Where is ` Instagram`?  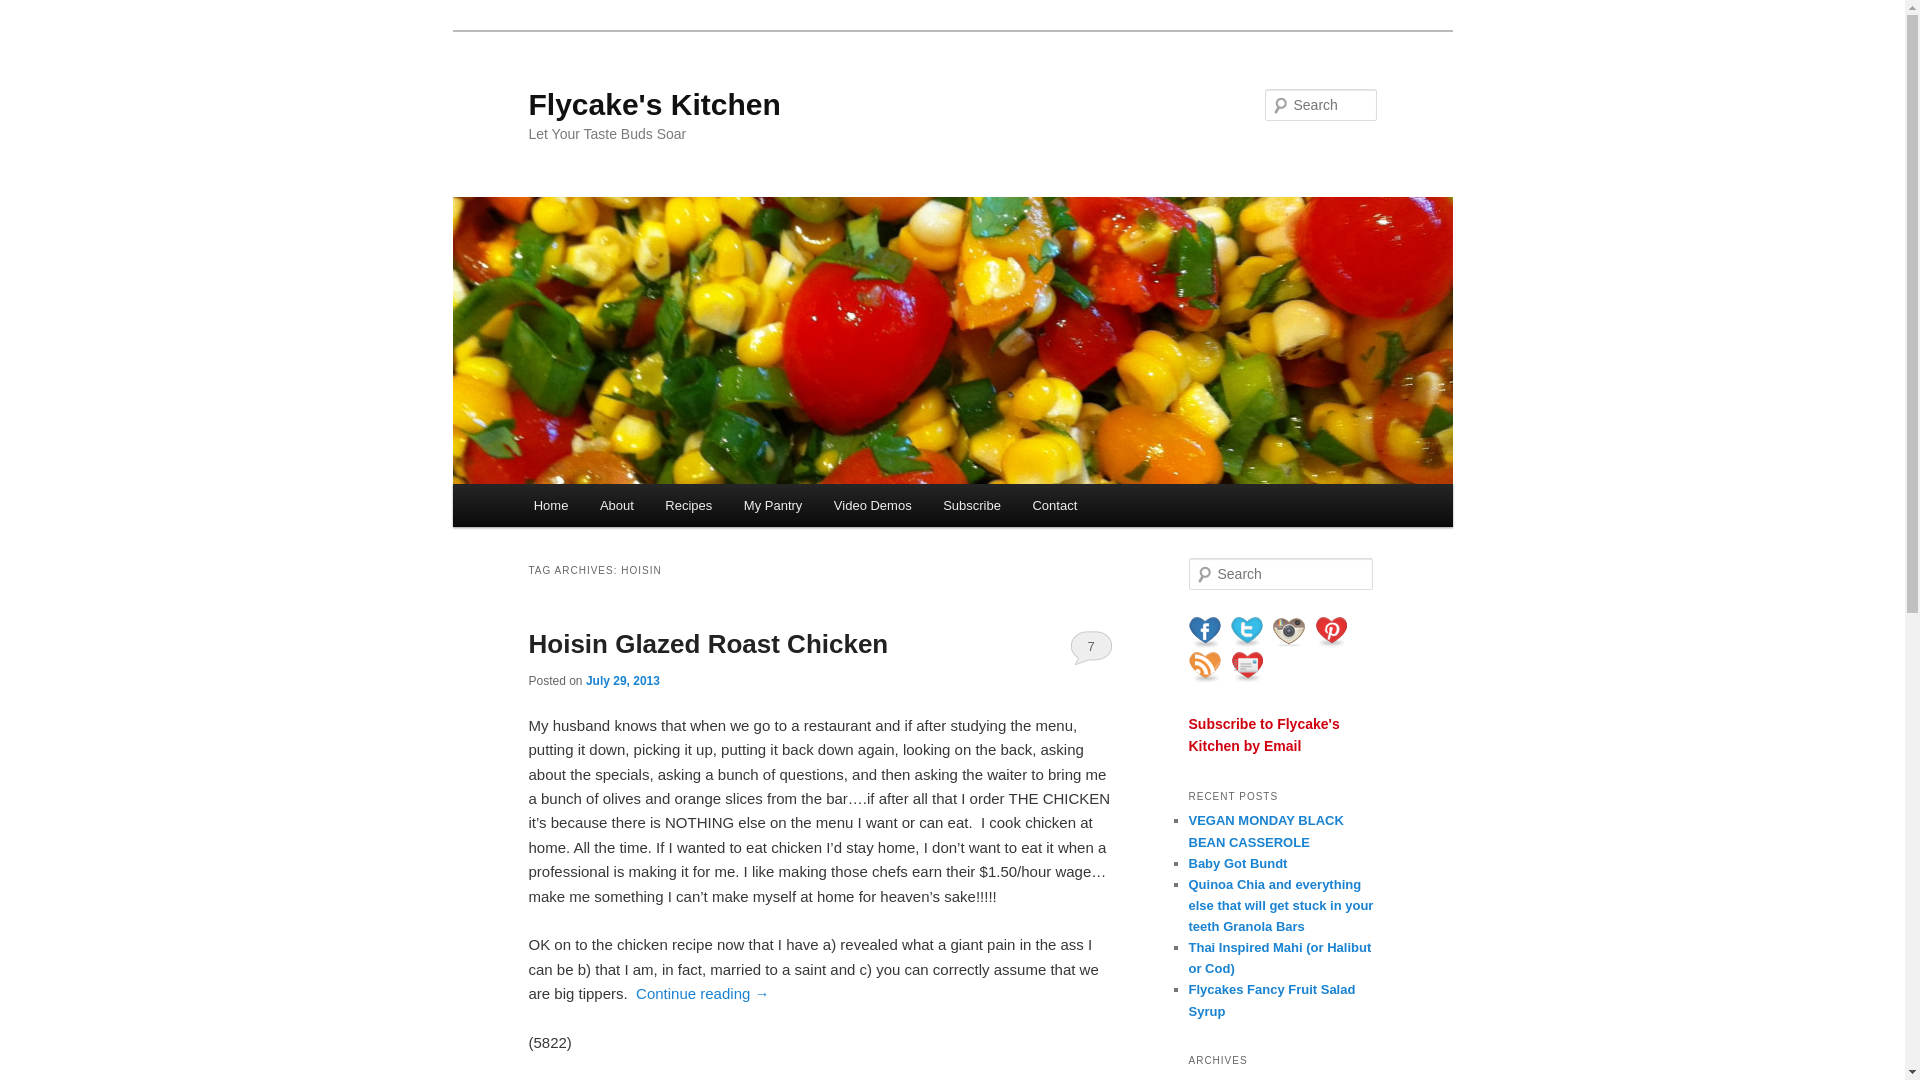  Instagram is located at coordinates (1287, 632).